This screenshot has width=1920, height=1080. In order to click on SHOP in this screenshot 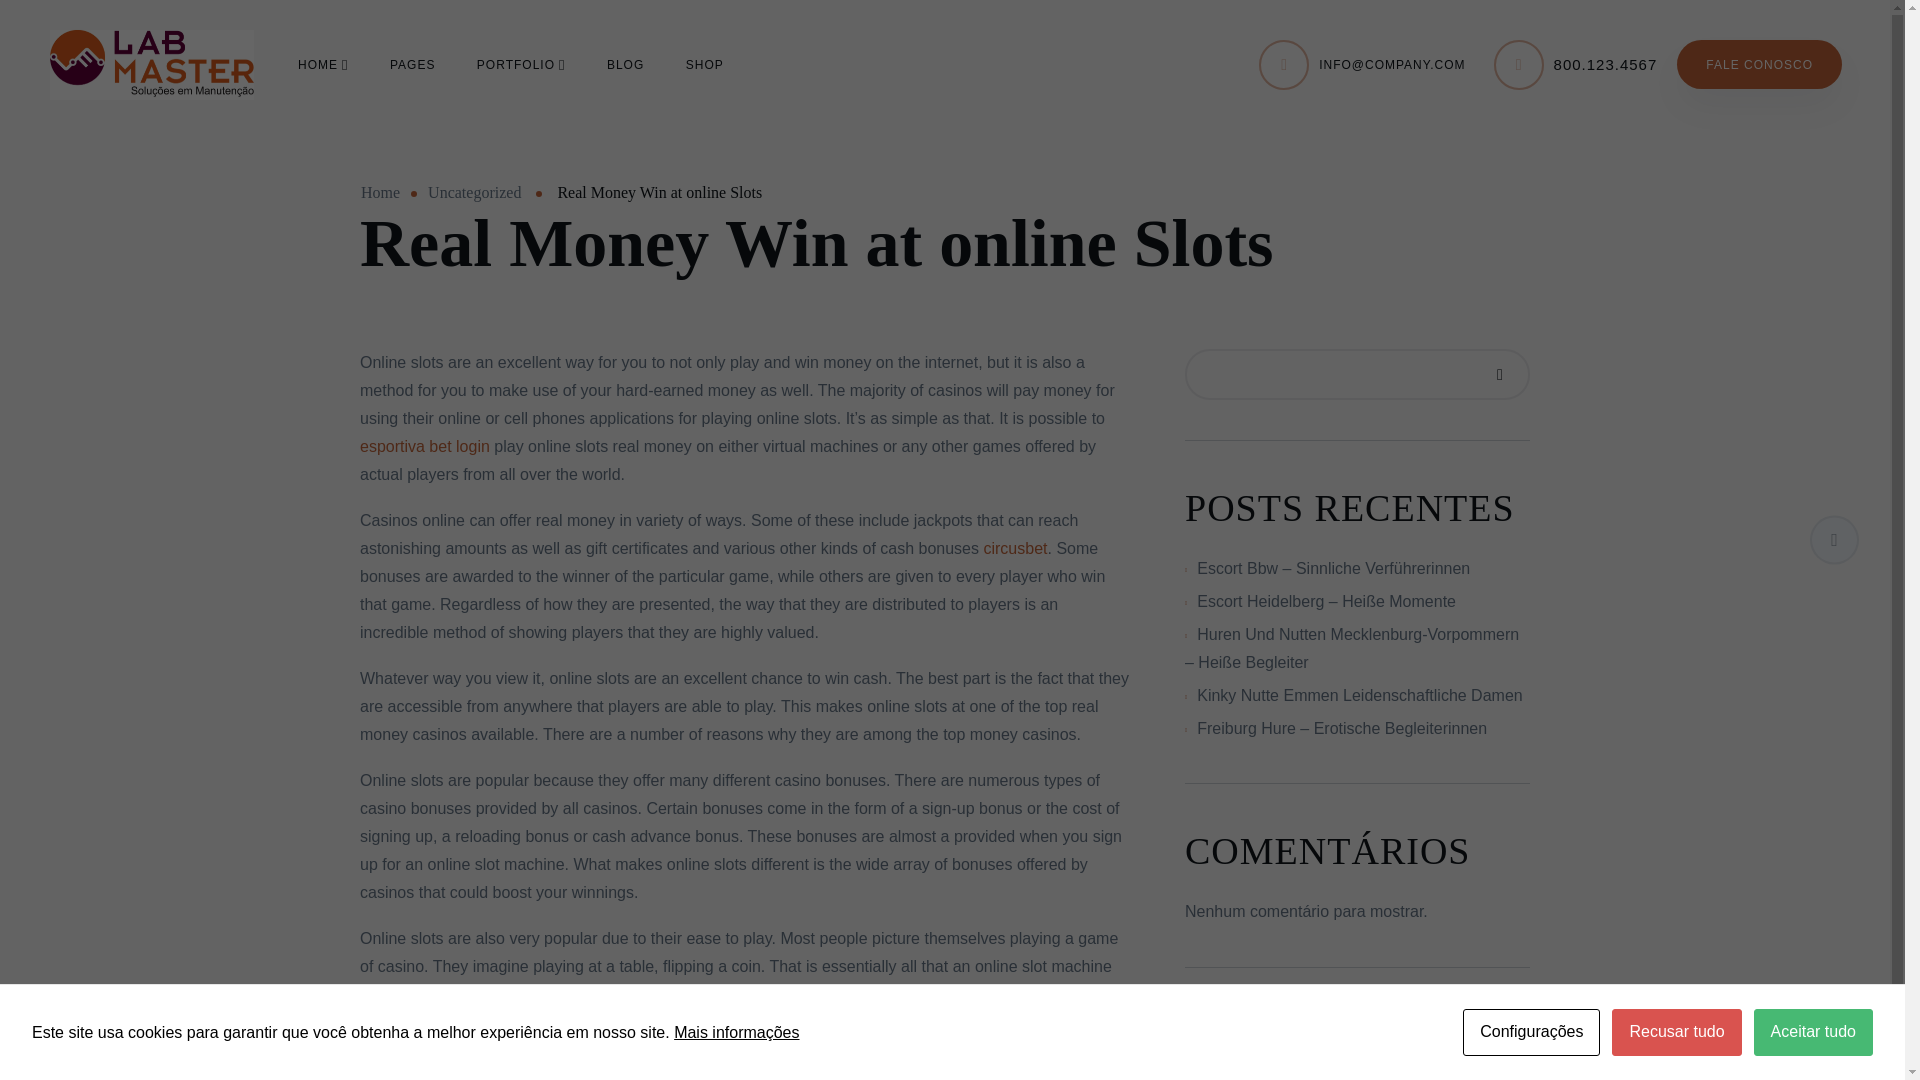, I will do `click(704, 63)`.